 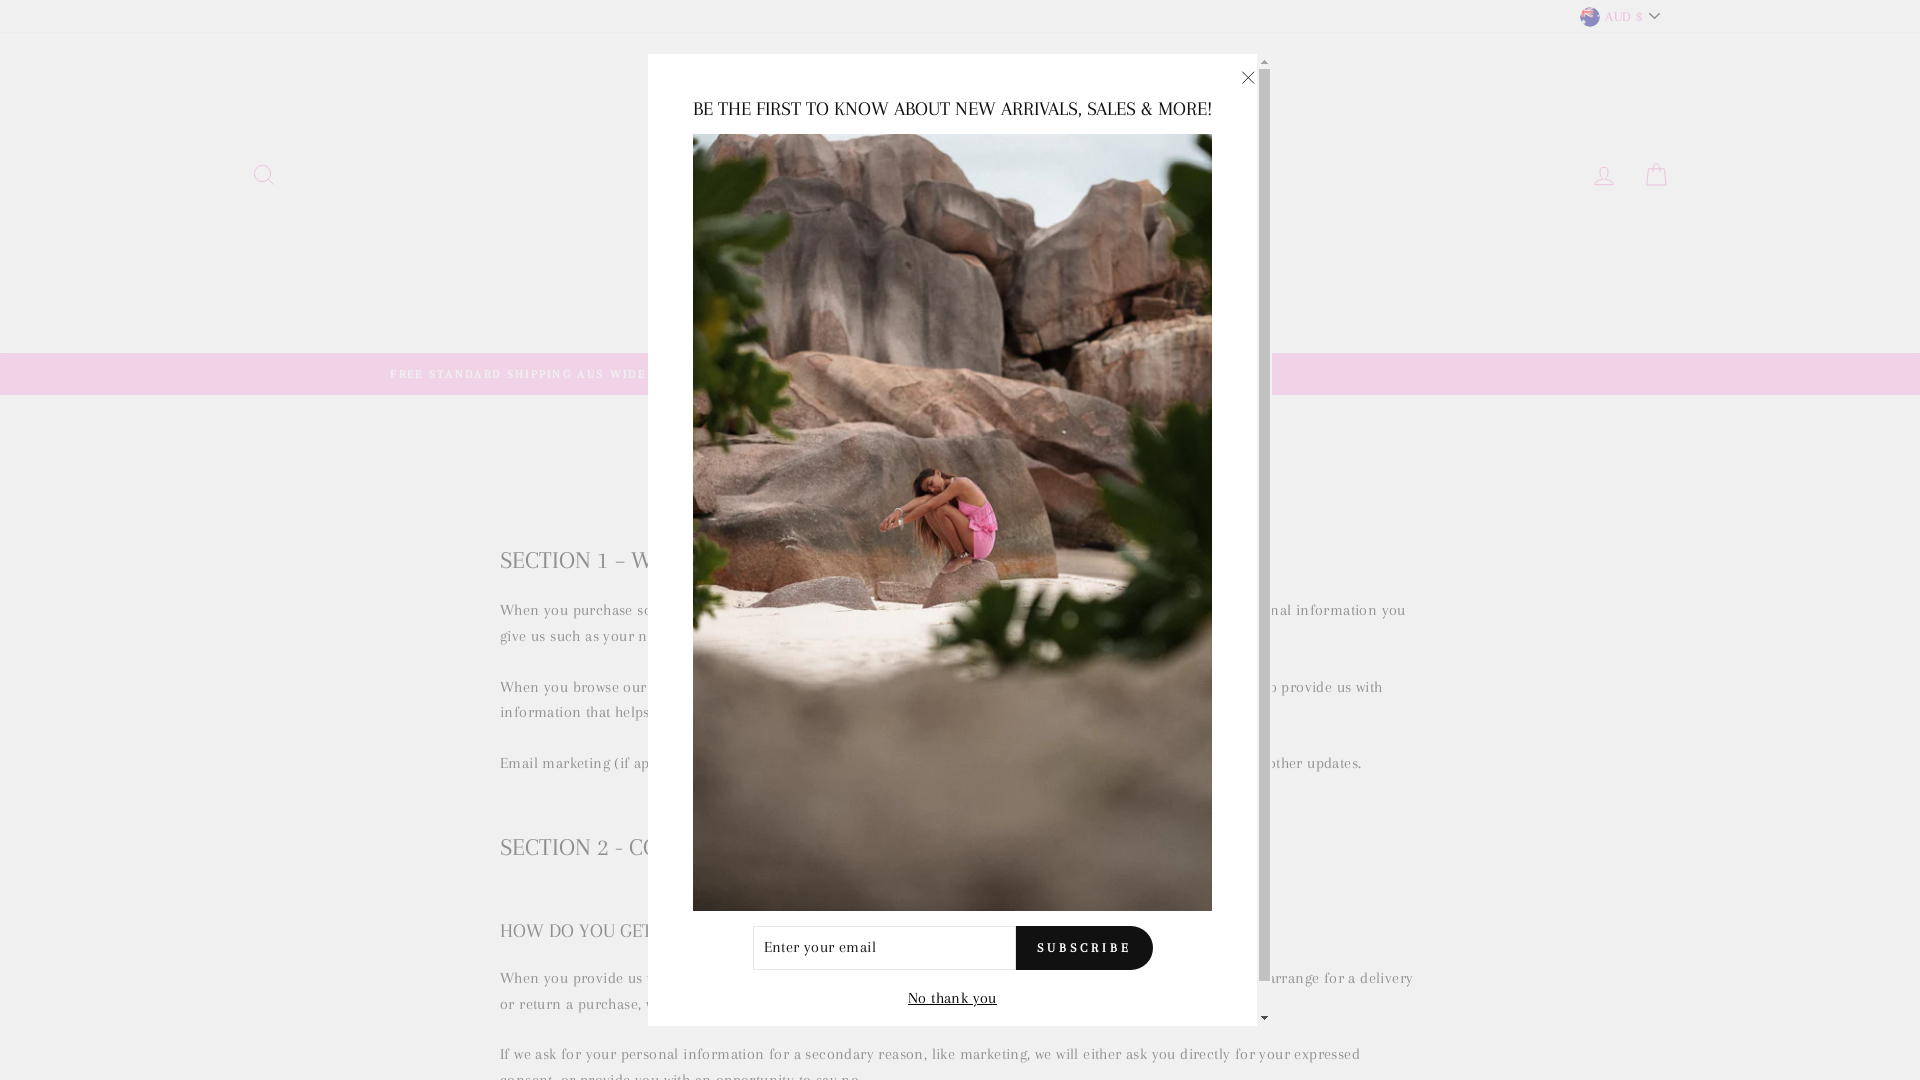 What do you see at coordinates (952, 999) in the screenshot?
I see `No thank you` at bounding box center [952, 999].